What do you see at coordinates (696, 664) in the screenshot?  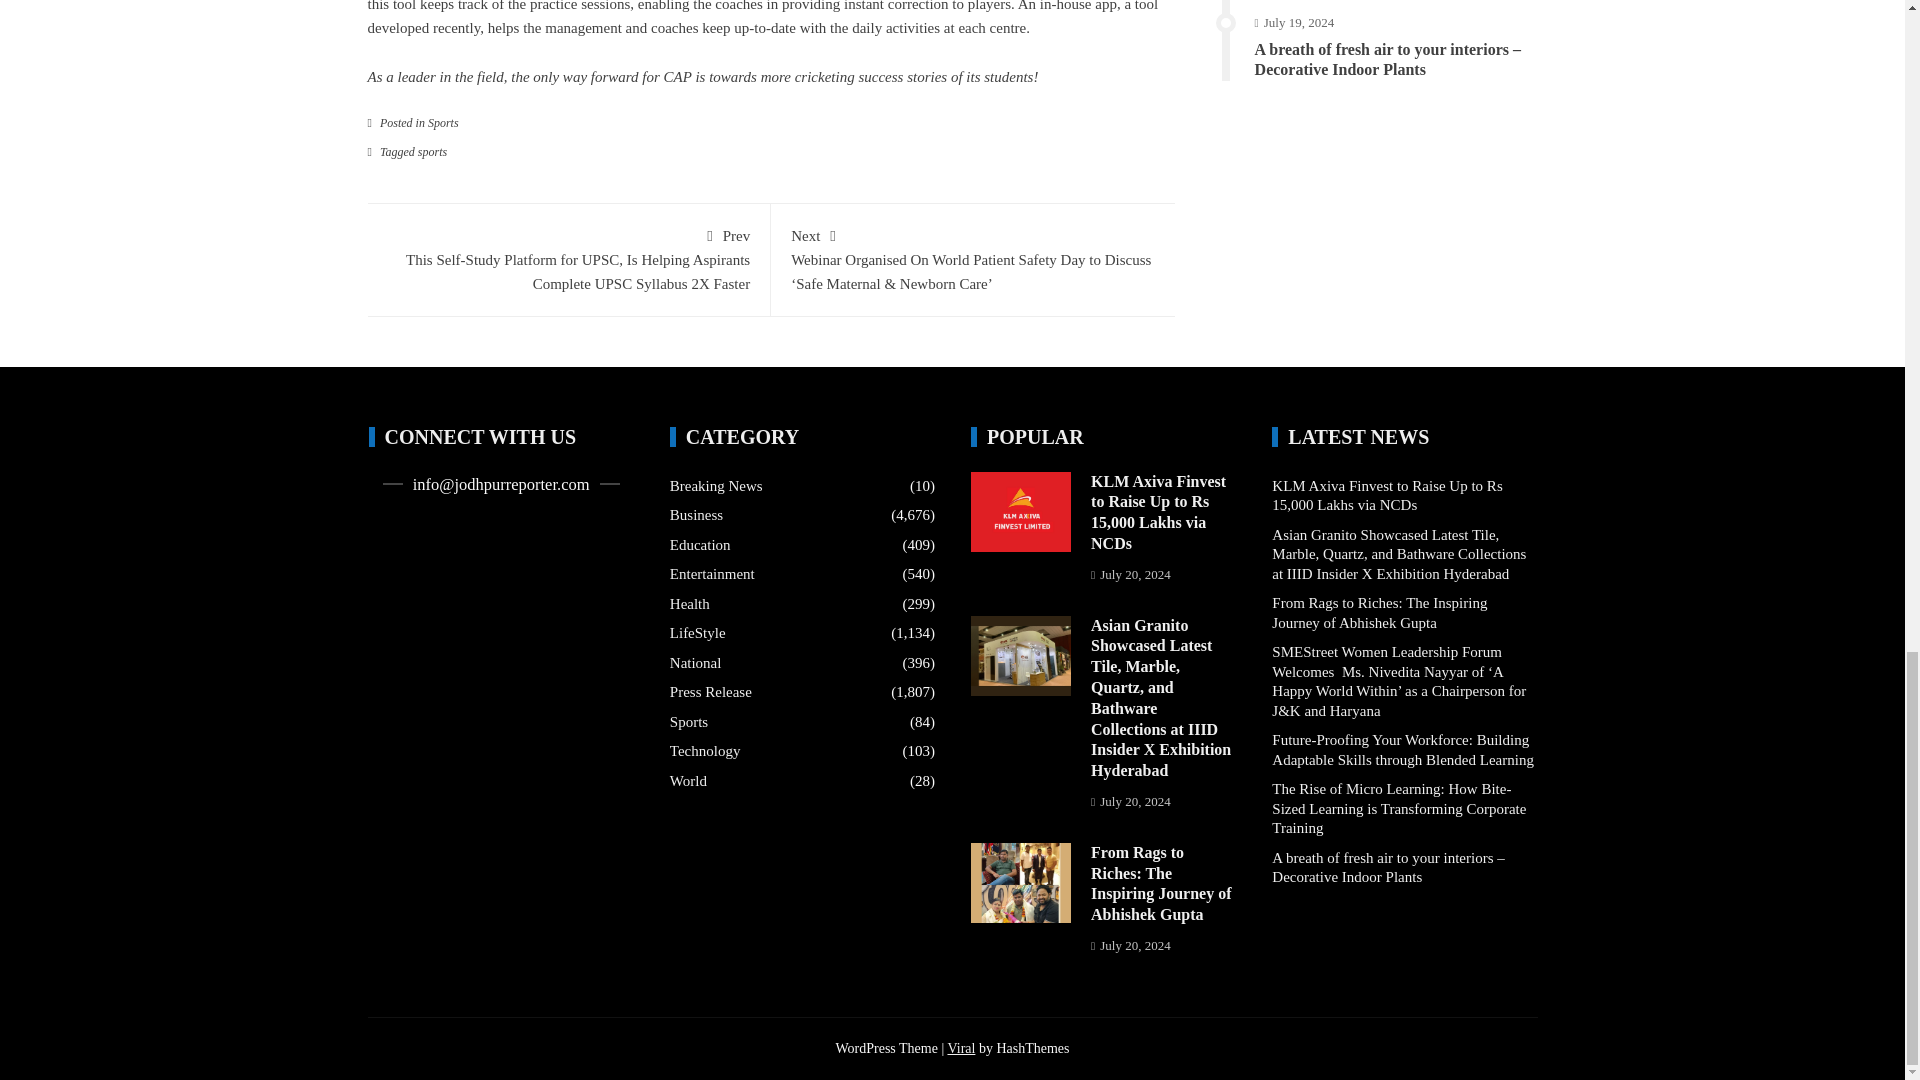 I see `National` at bounding box center [696, 664].